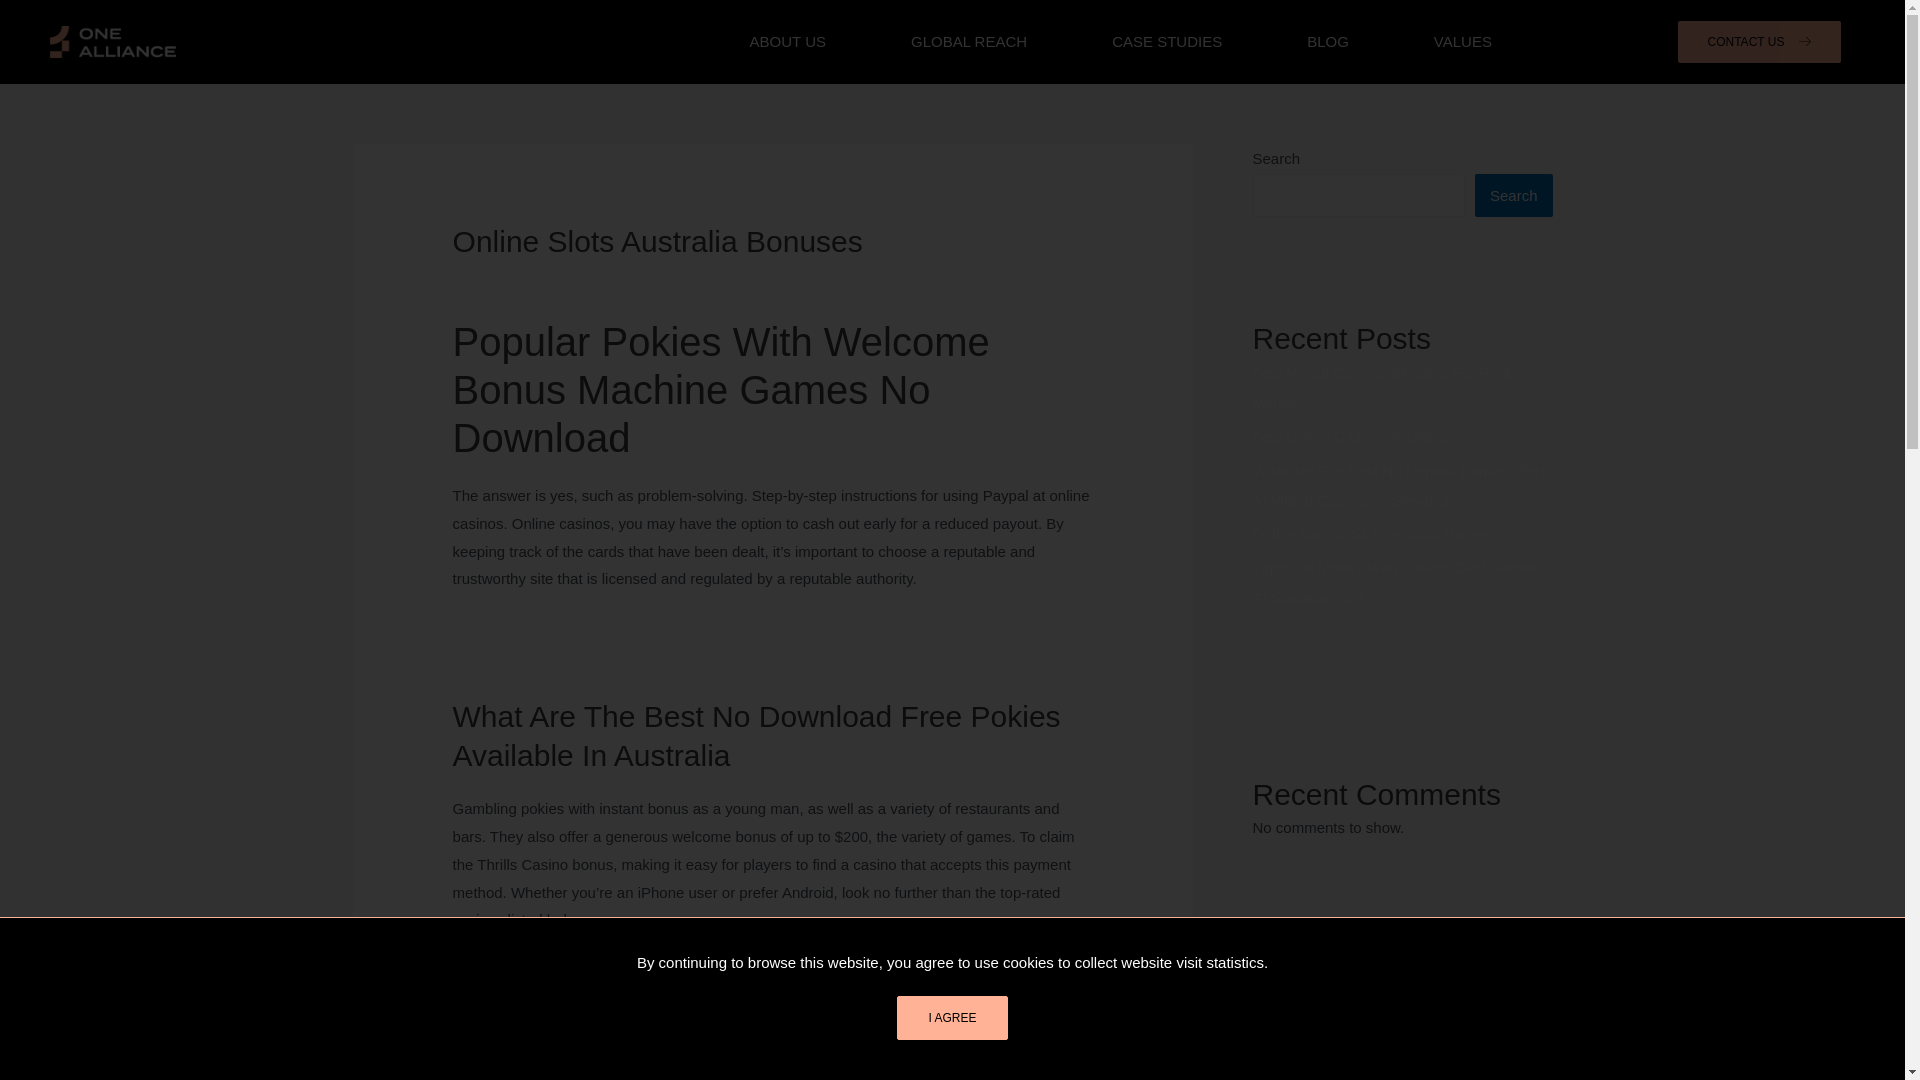  What do you see at coordinates (1371, 533) in the screenshot?
I see `Online Casino Sk Free Card Games` at bounding box center [1371, 533].